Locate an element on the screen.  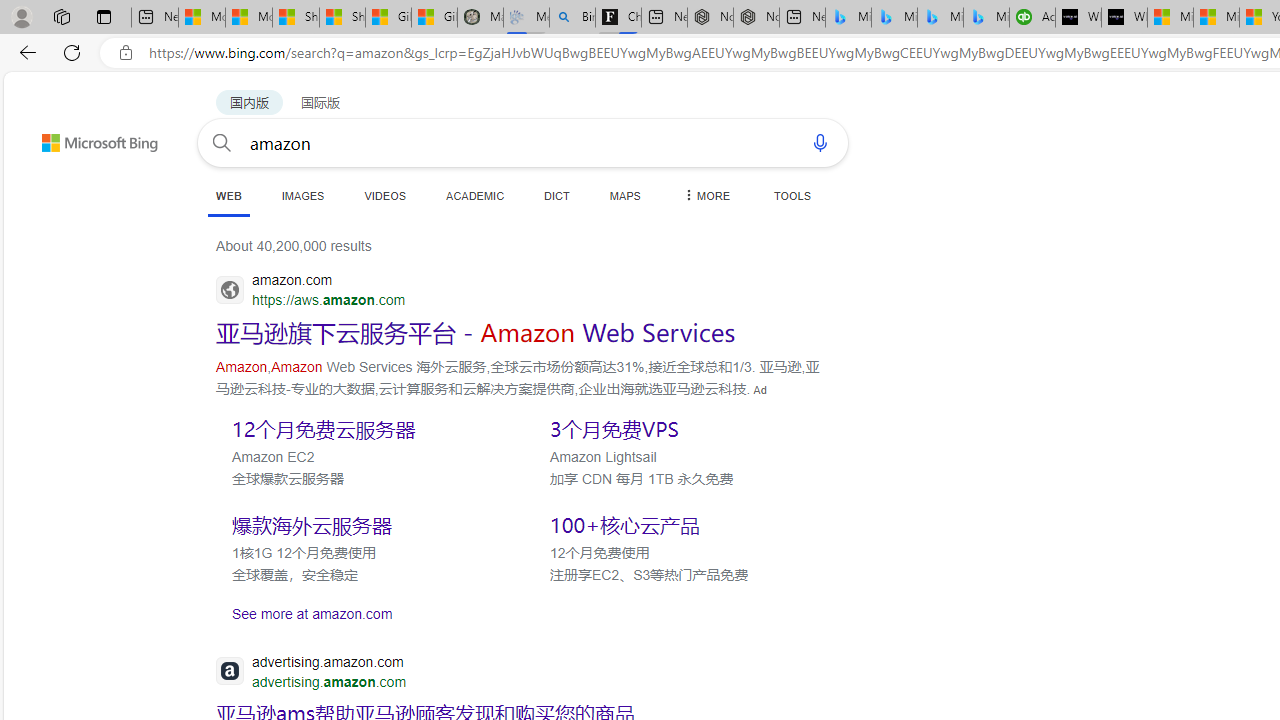
WEB is located at coordinates (228, 195).